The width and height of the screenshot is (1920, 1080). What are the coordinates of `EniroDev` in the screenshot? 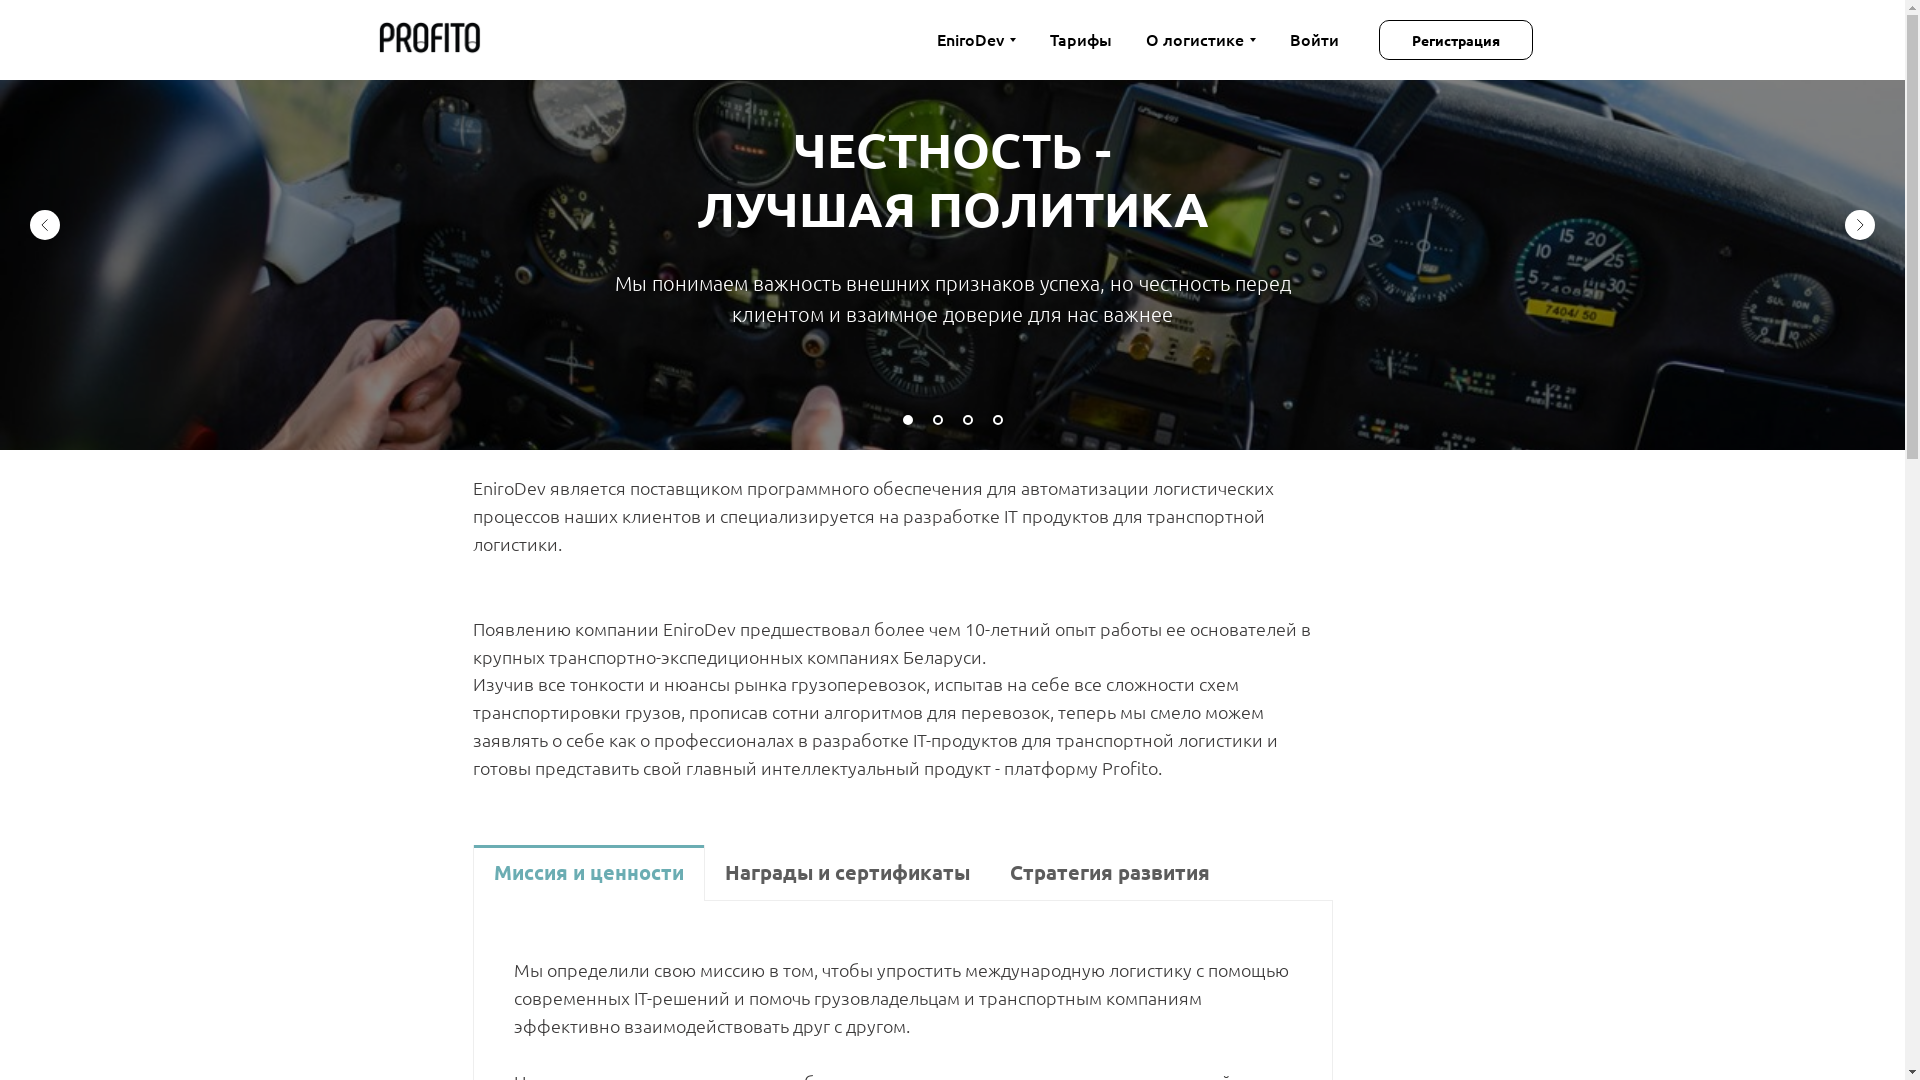 It's located at (976, 39).